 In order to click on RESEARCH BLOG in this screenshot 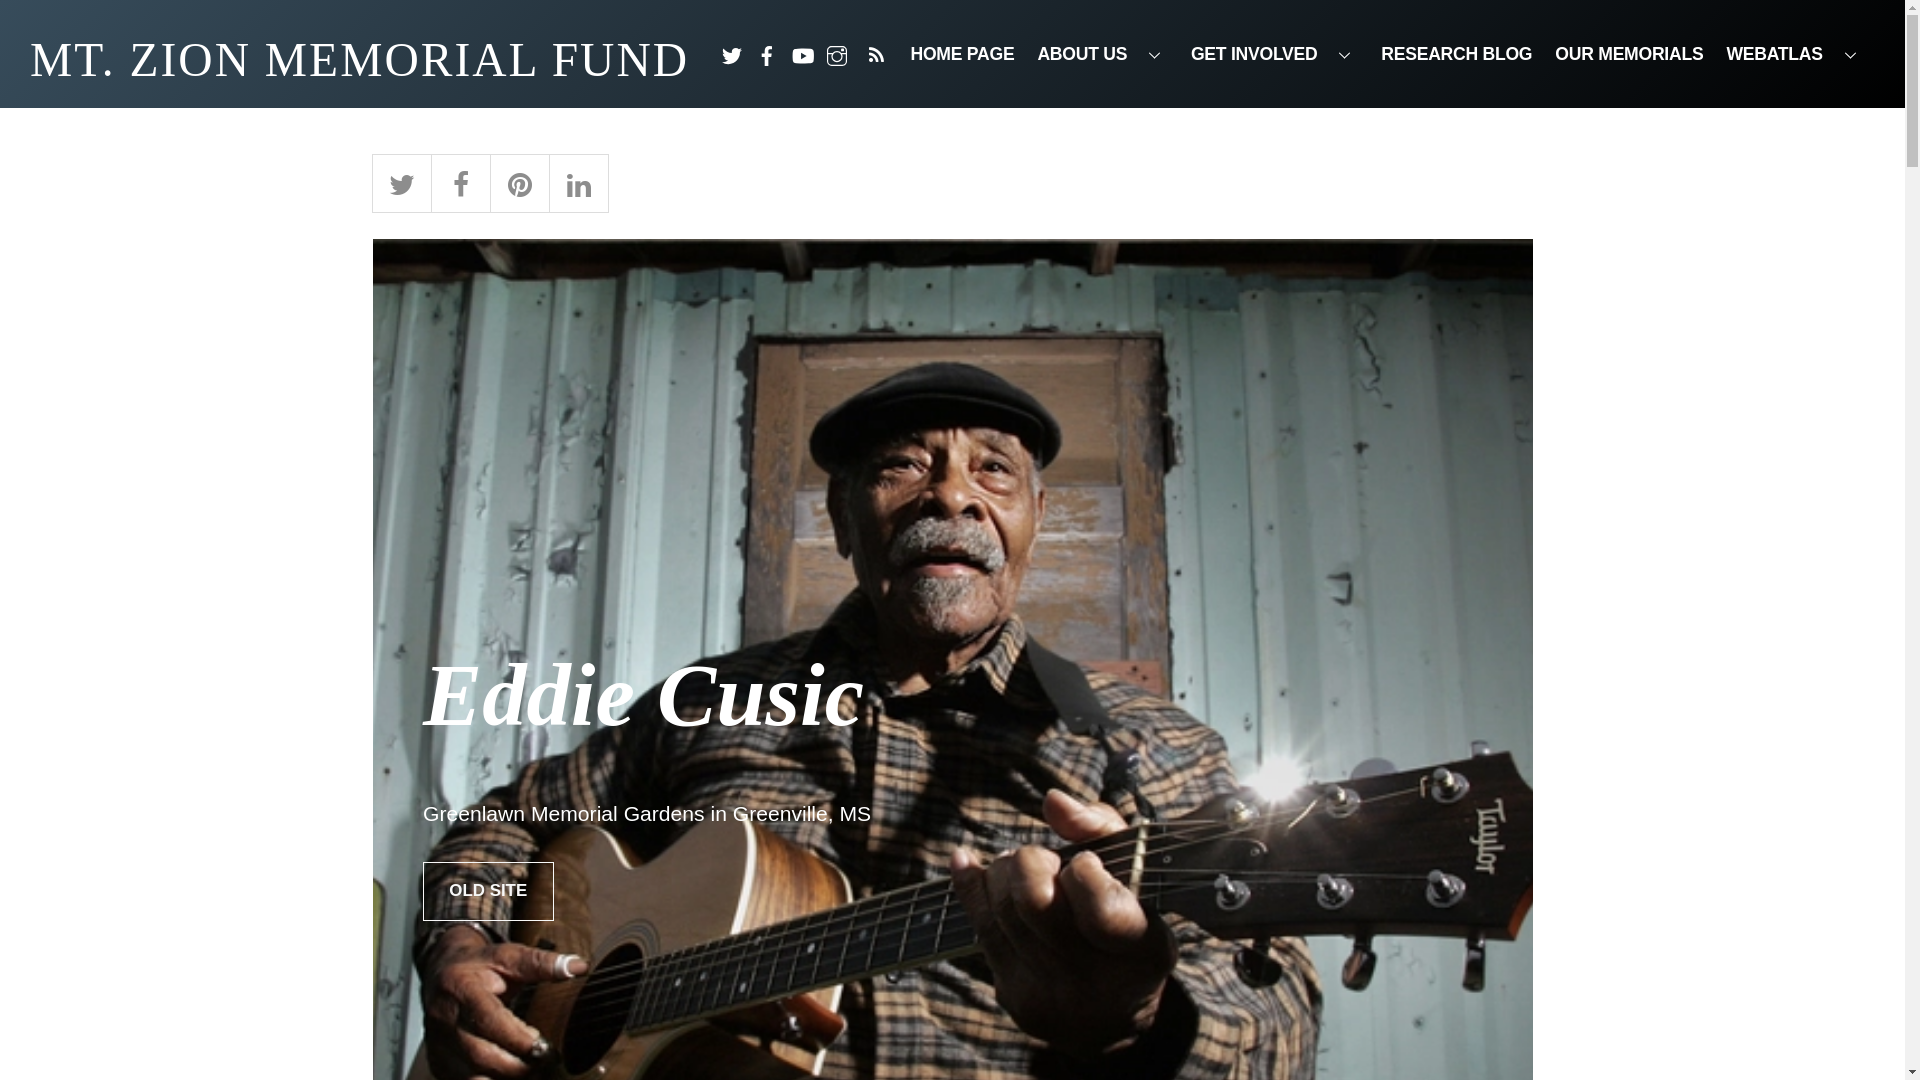, I will do `click(1456, 54)`.